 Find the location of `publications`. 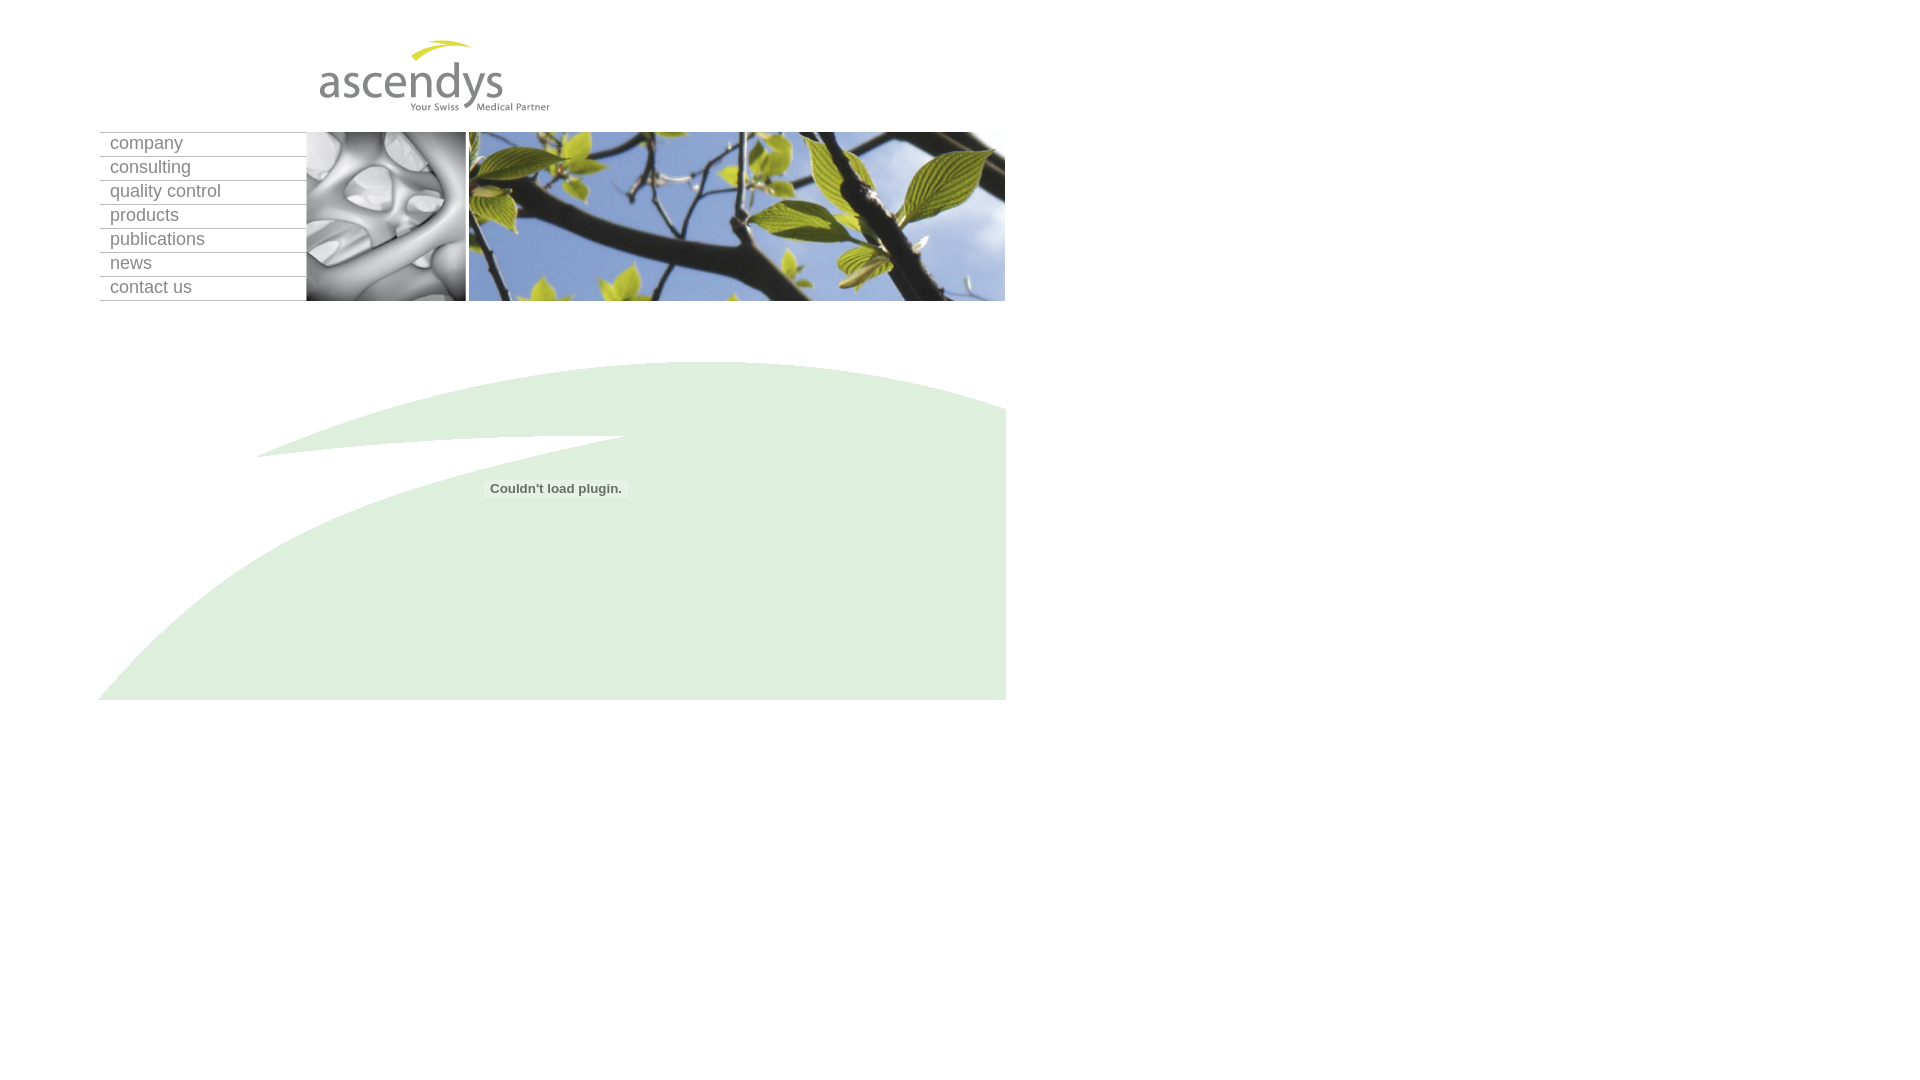

publications is located at coordinates (203, 240).